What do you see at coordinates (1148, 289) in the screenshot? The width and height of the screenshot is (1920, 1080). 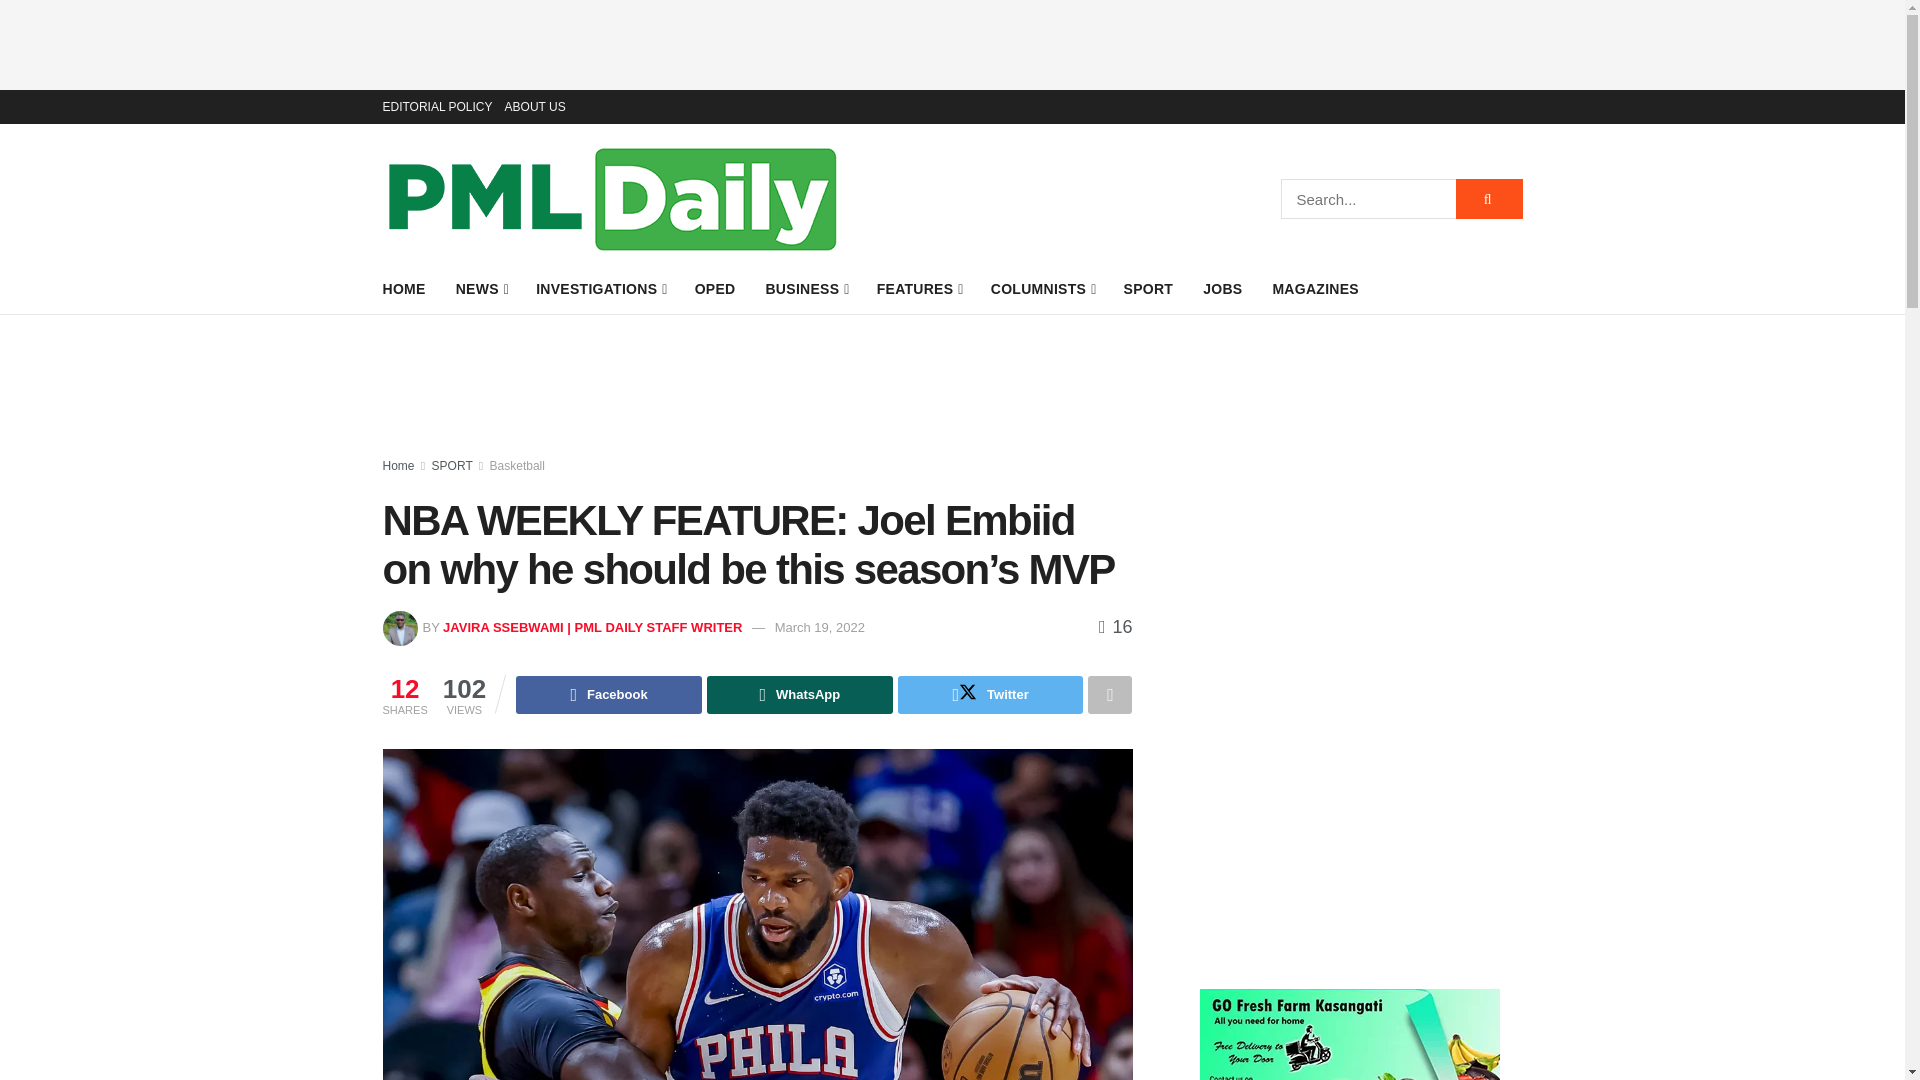 I see `SPORT` at bounding box center [1148, 289].